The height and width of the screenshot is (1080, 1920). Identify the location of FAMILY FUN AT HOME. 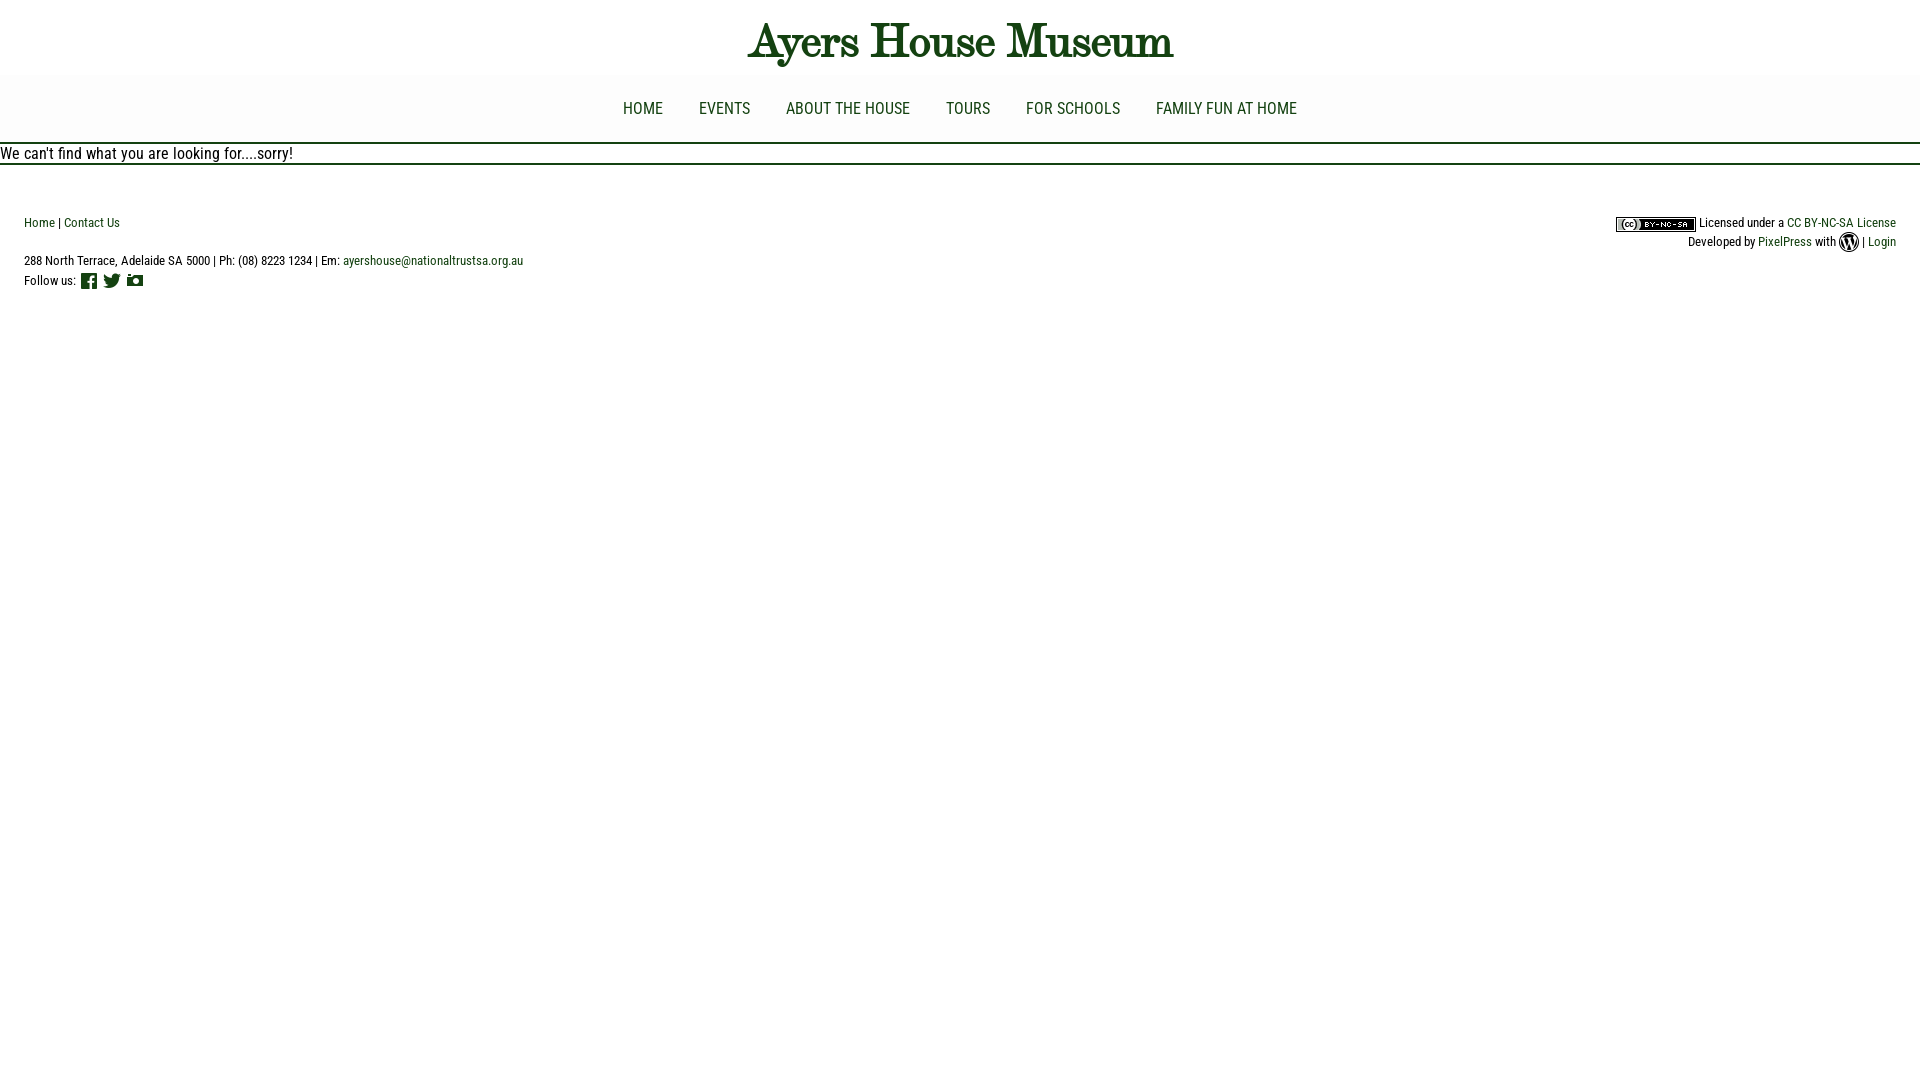
(1226, 108).